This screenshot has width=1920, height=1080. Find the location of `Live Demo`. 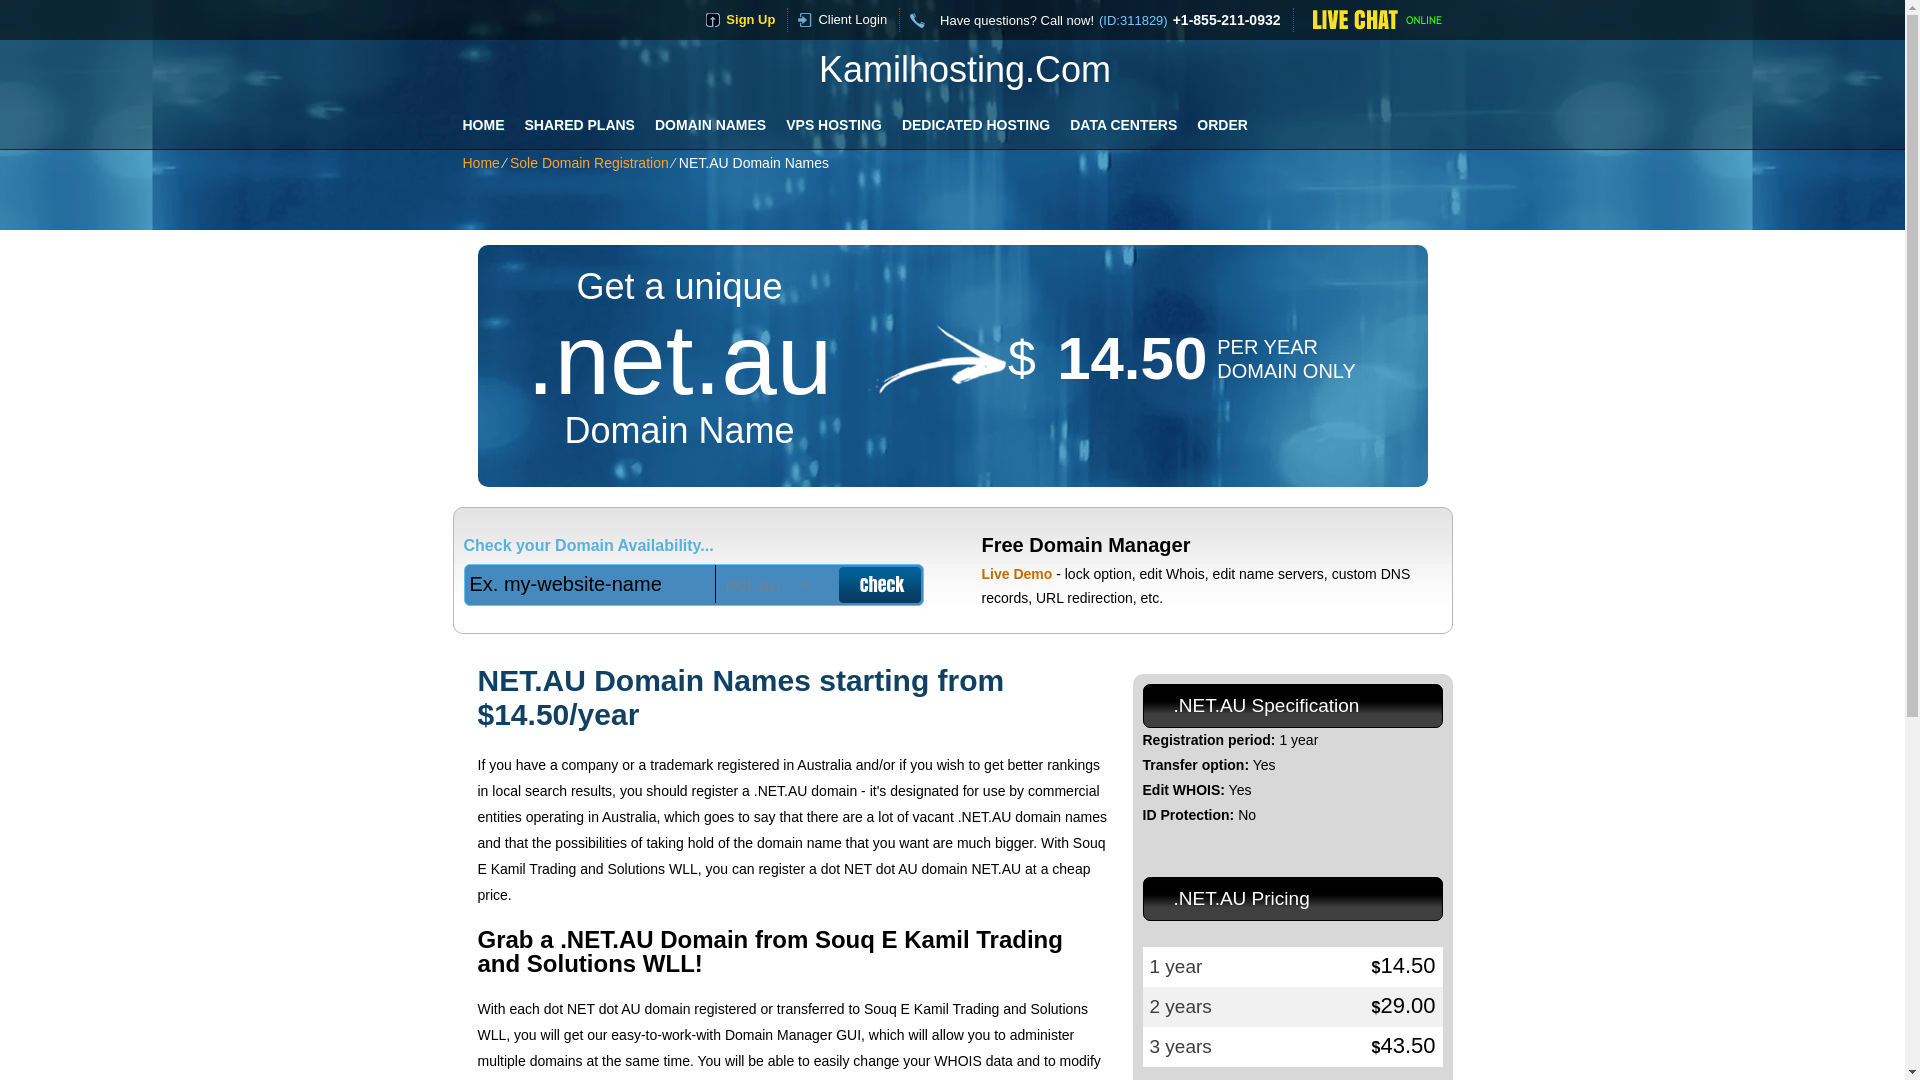

Live Demo is located at coordinates (1016, 574).